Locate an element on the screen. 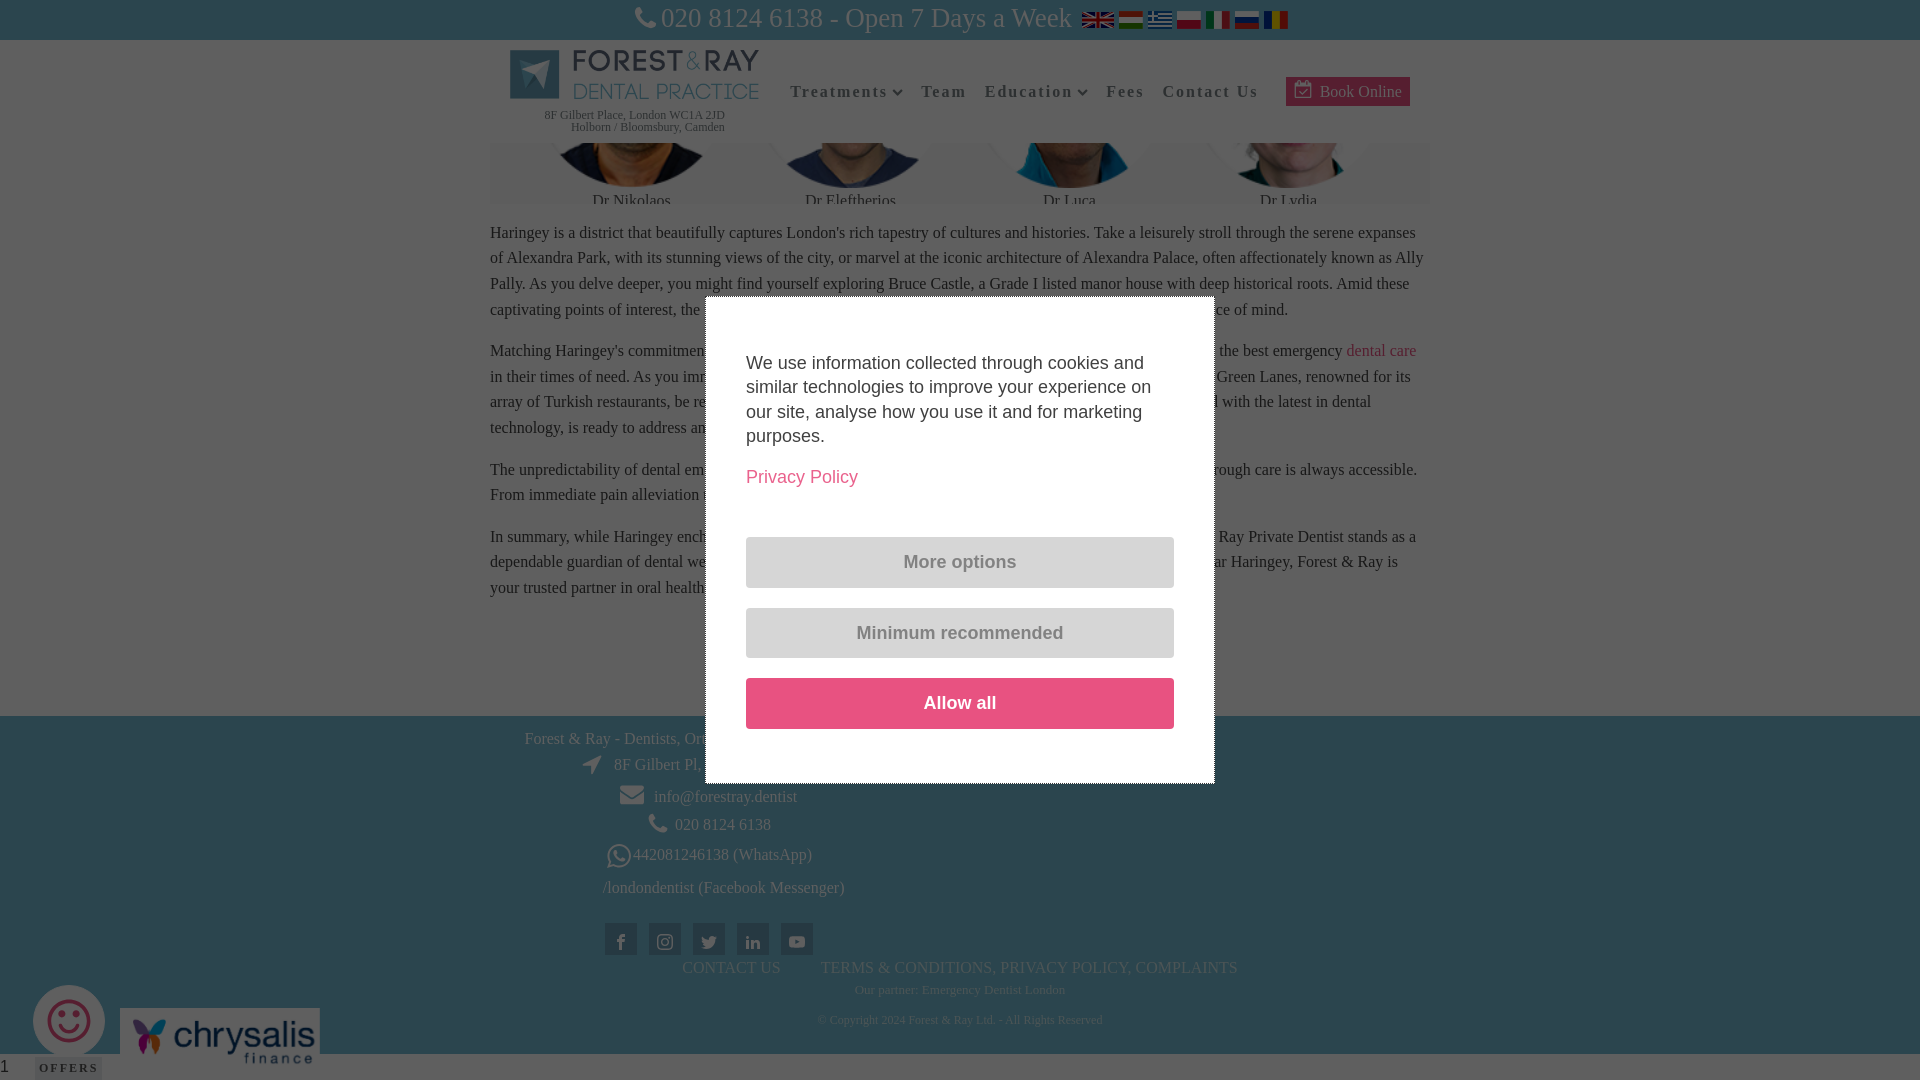 Image resolution: width=1920 pixels, height=1080 pixels. Visit our YouTube channel is located at coordinates (796, 942).